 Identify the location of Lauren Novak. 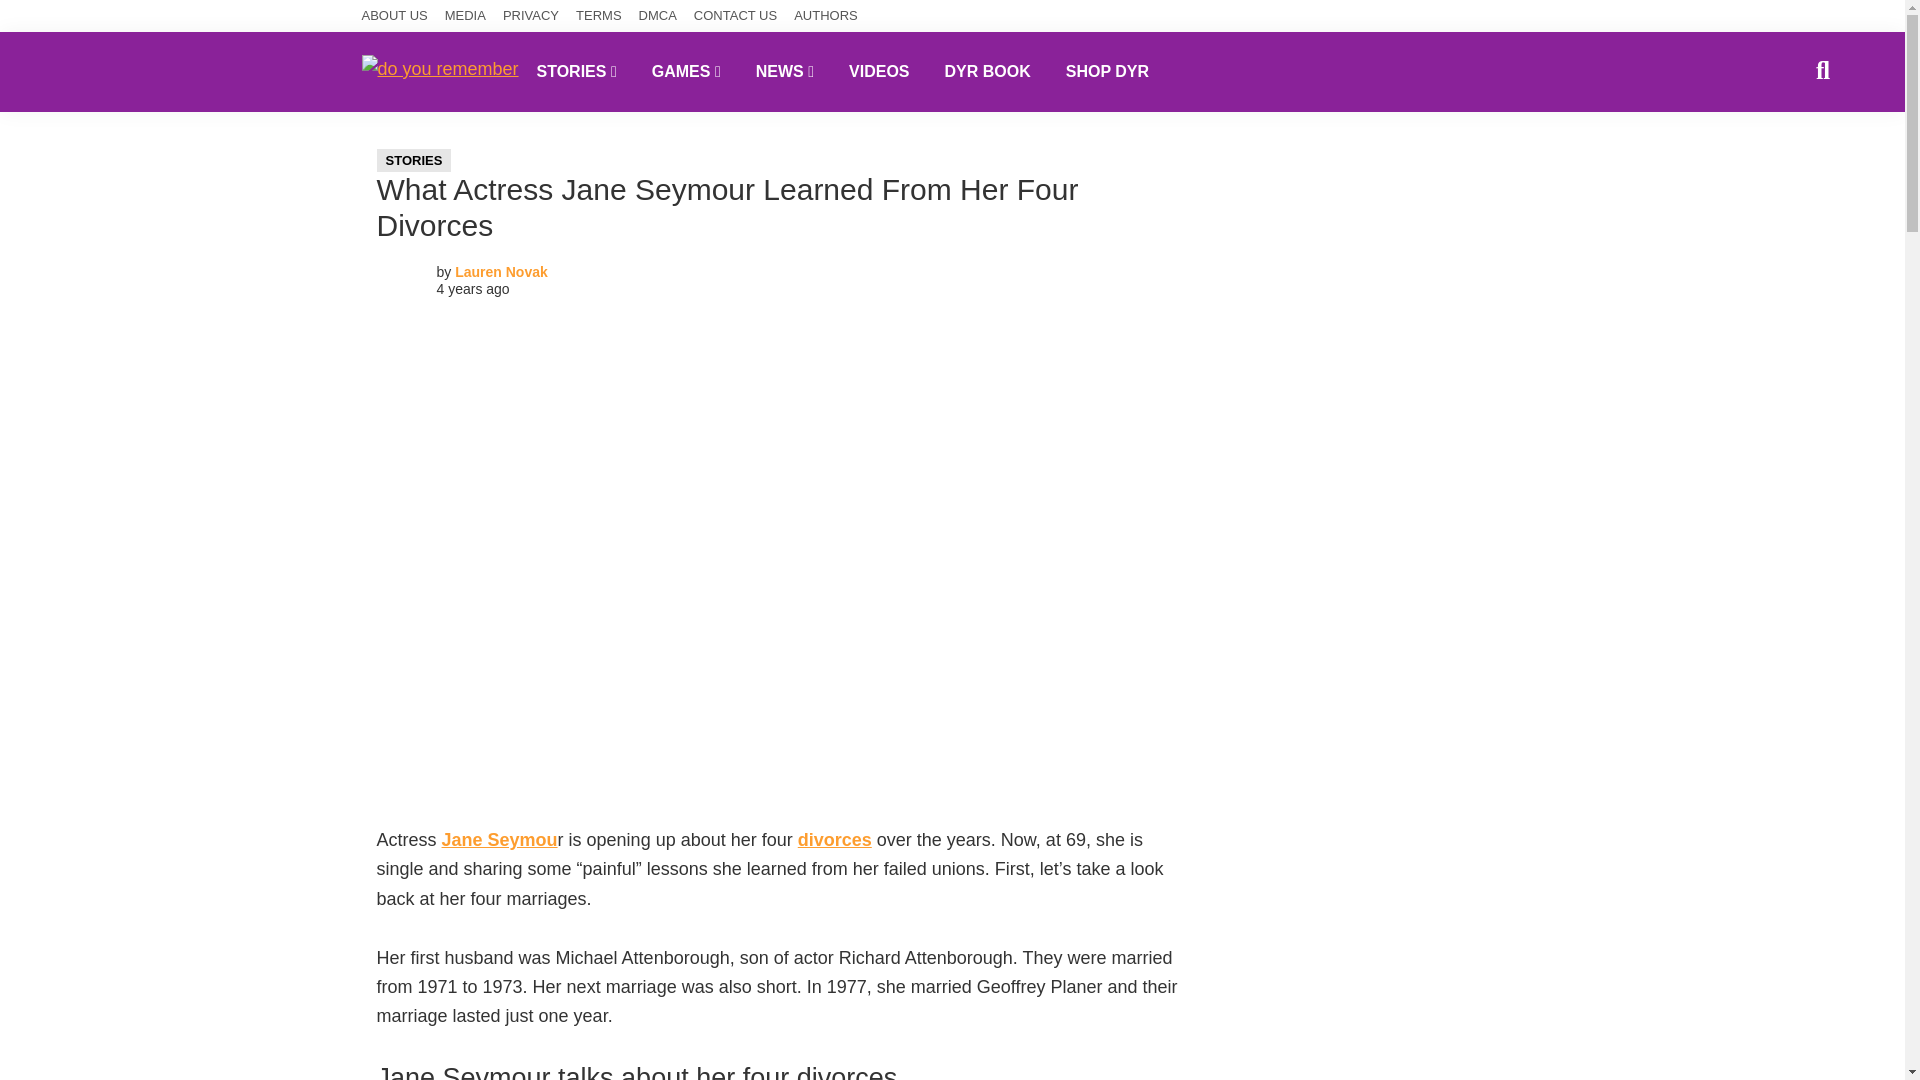
(501, 271).